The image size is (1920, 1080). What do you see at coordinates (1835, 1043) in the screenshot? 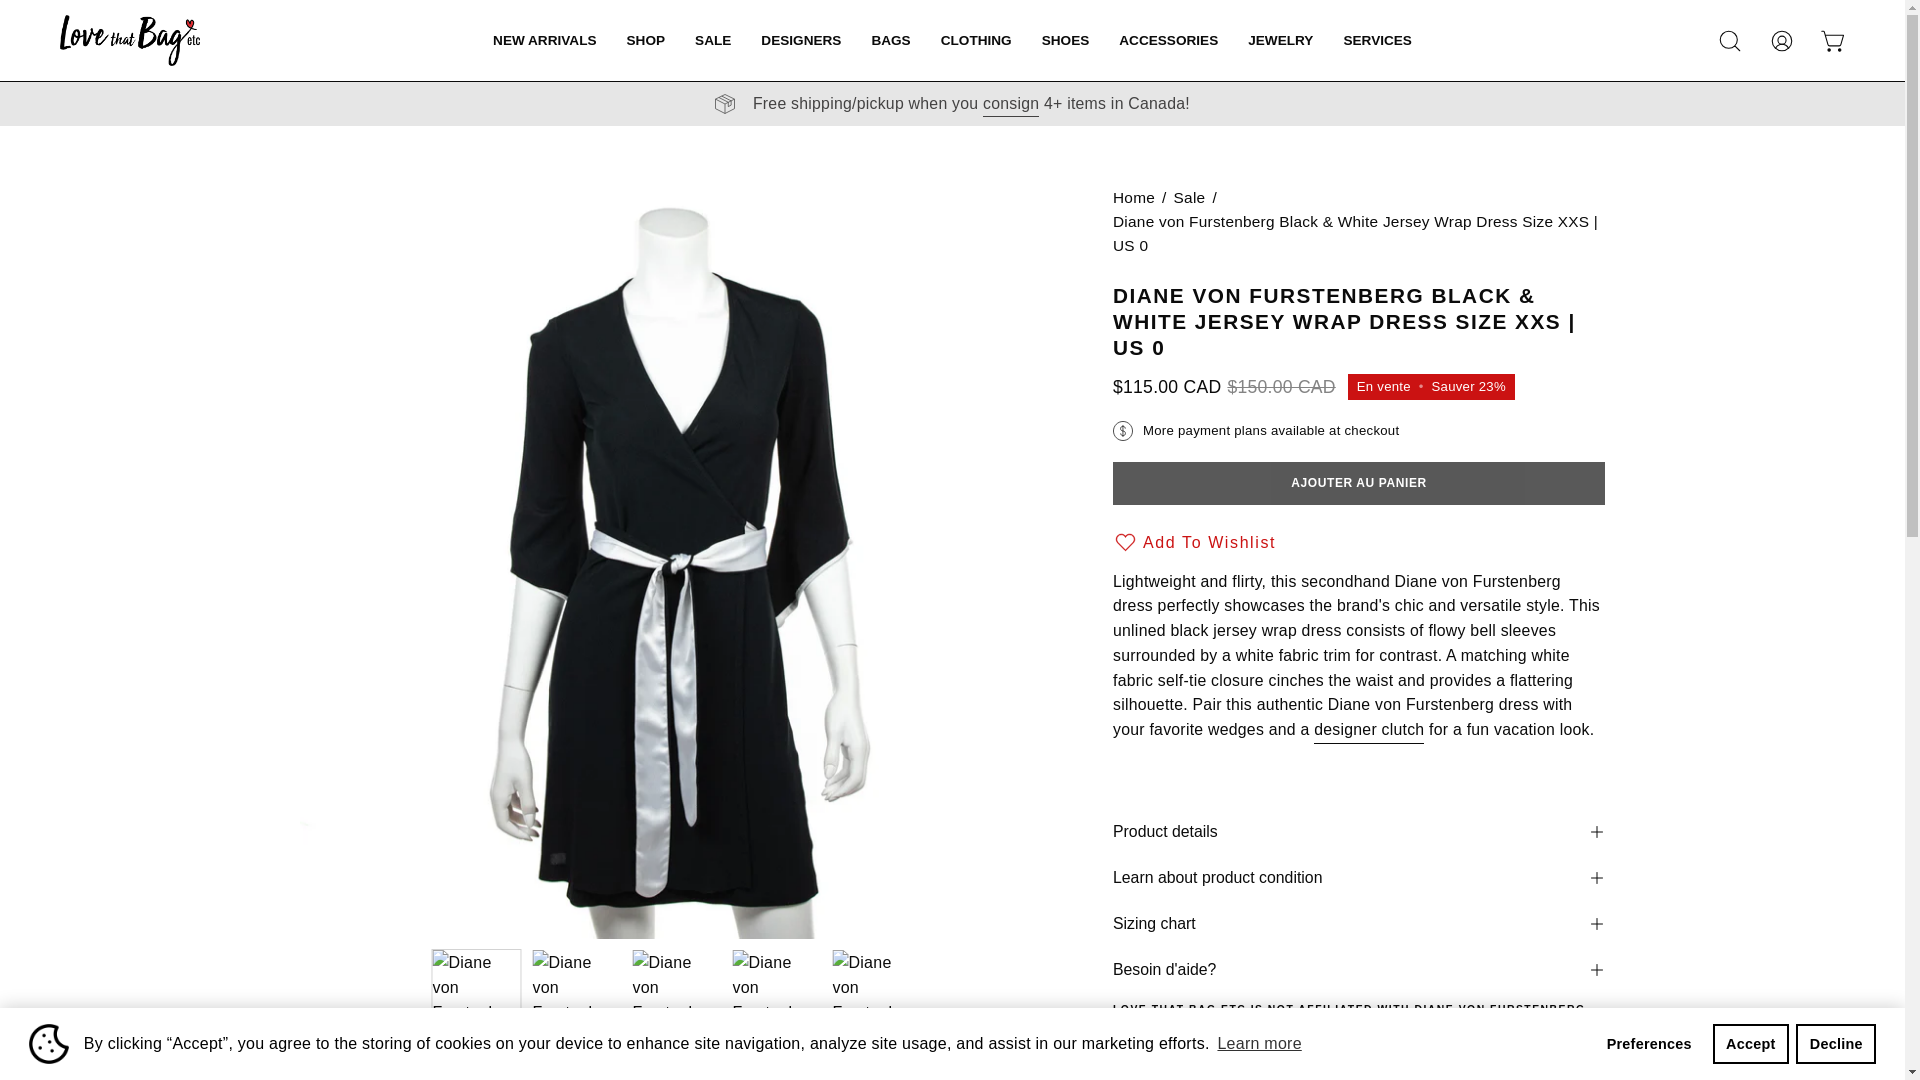
I see `Decline` at bounding box center [1835, 1043].